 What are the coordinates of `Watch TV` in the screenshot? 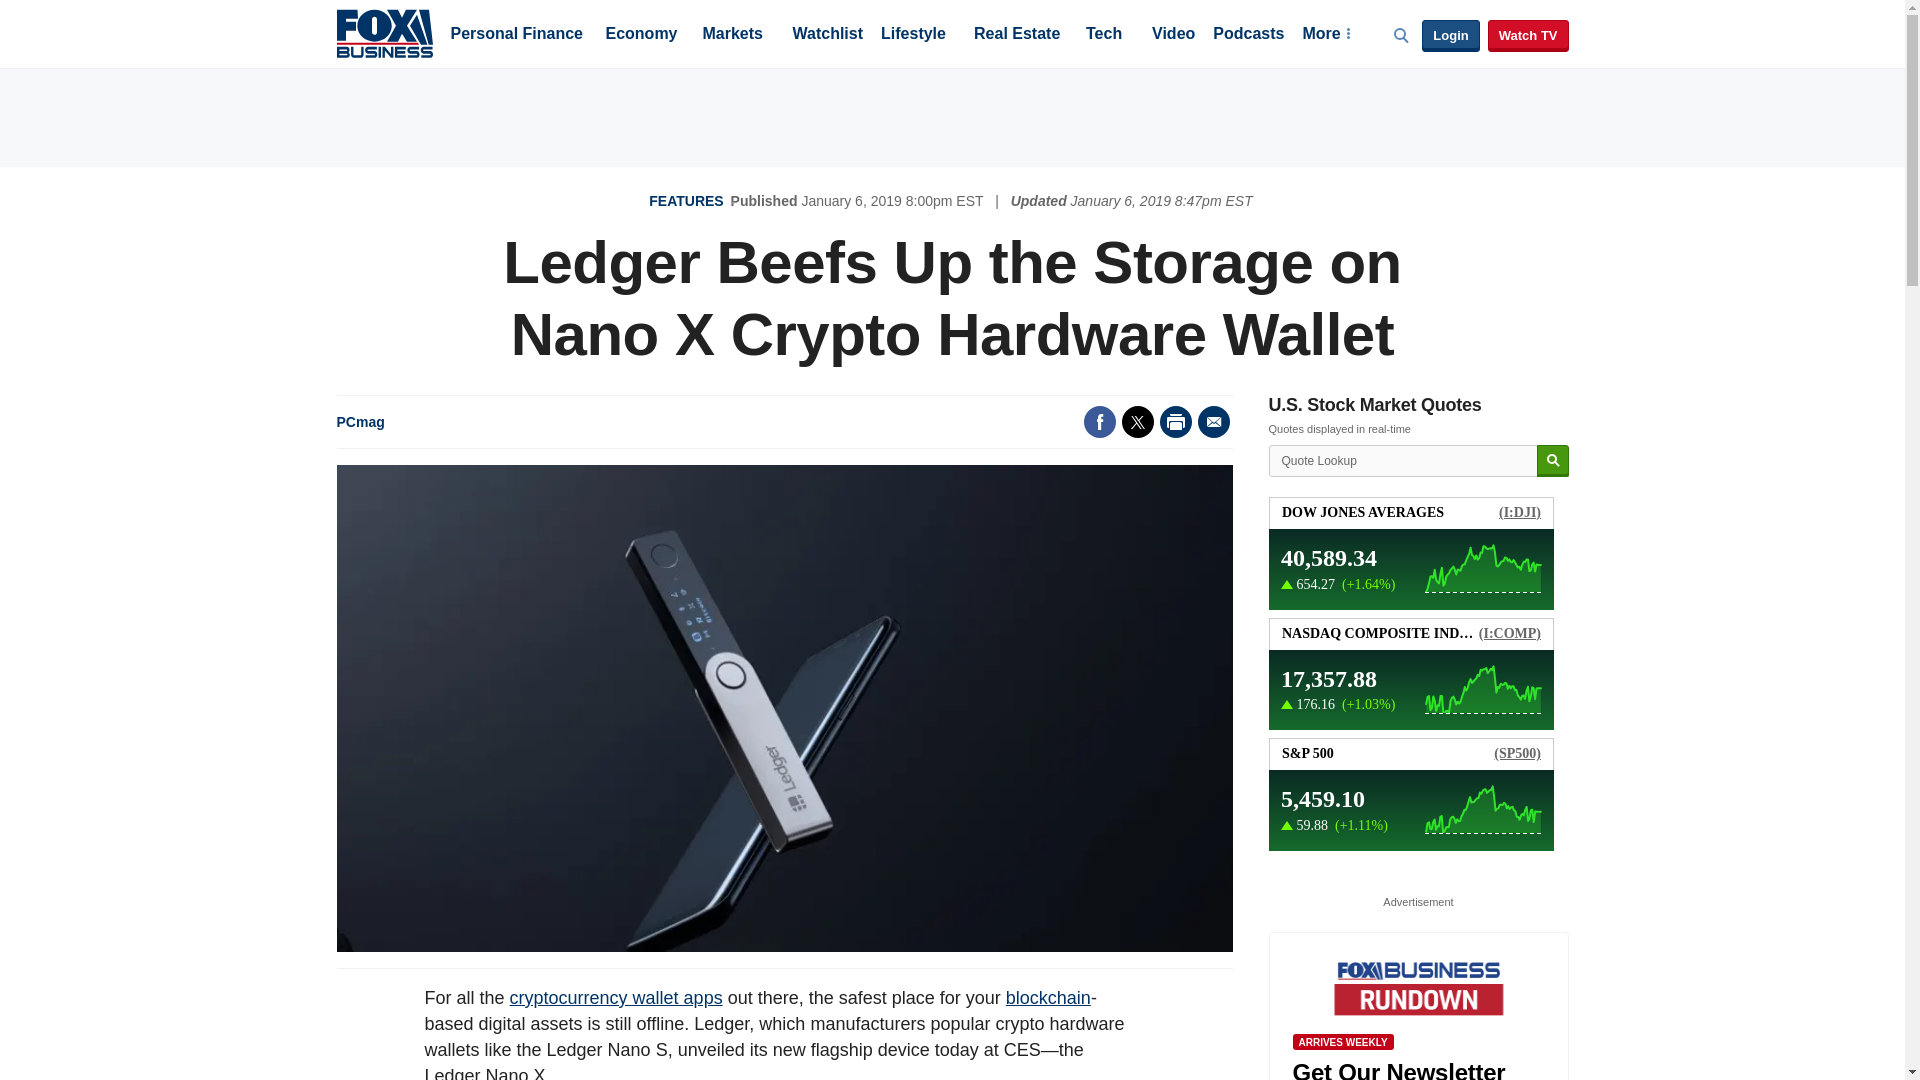 It's located at (1528, 36).